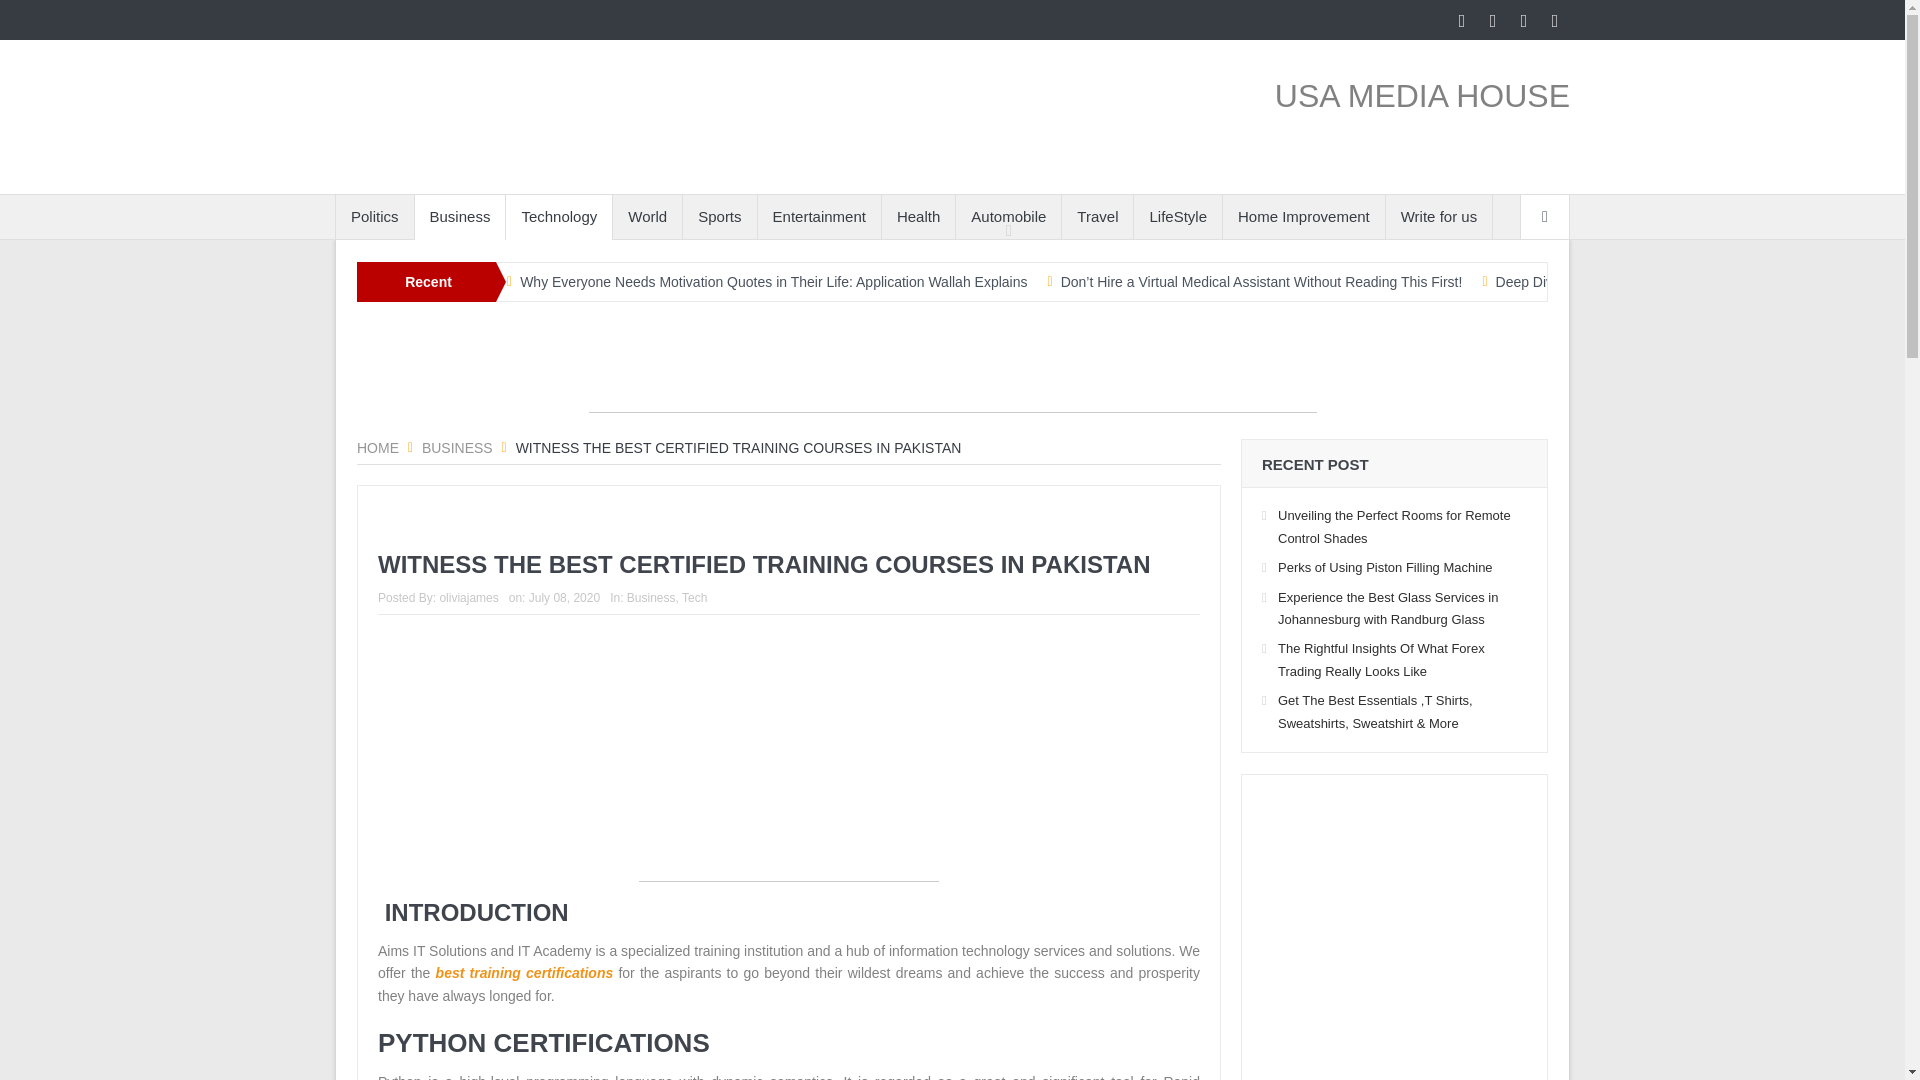 The height and width of the screenshot is (1080, 1920). I want to click on World, so click(646, 216).